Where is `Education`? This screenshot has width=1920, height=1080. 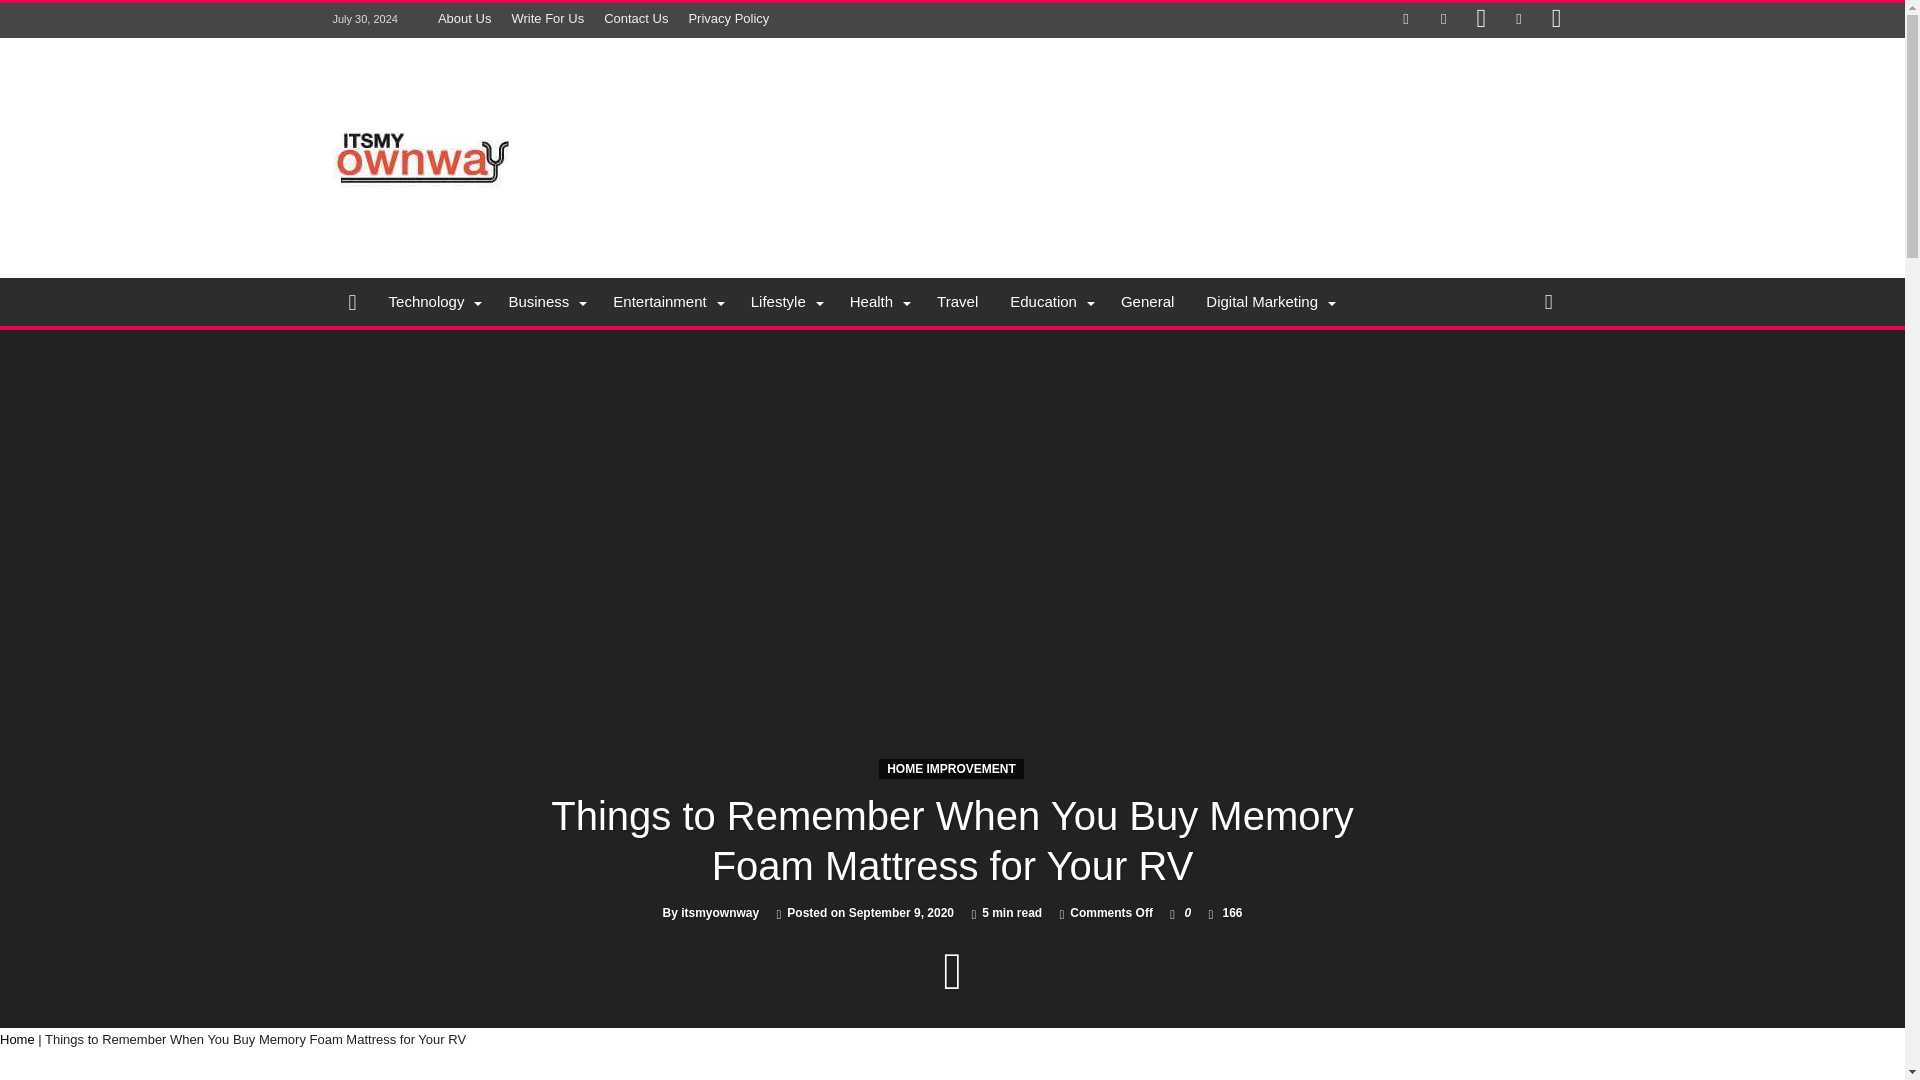
Education is located at coordinates (1050, 302).